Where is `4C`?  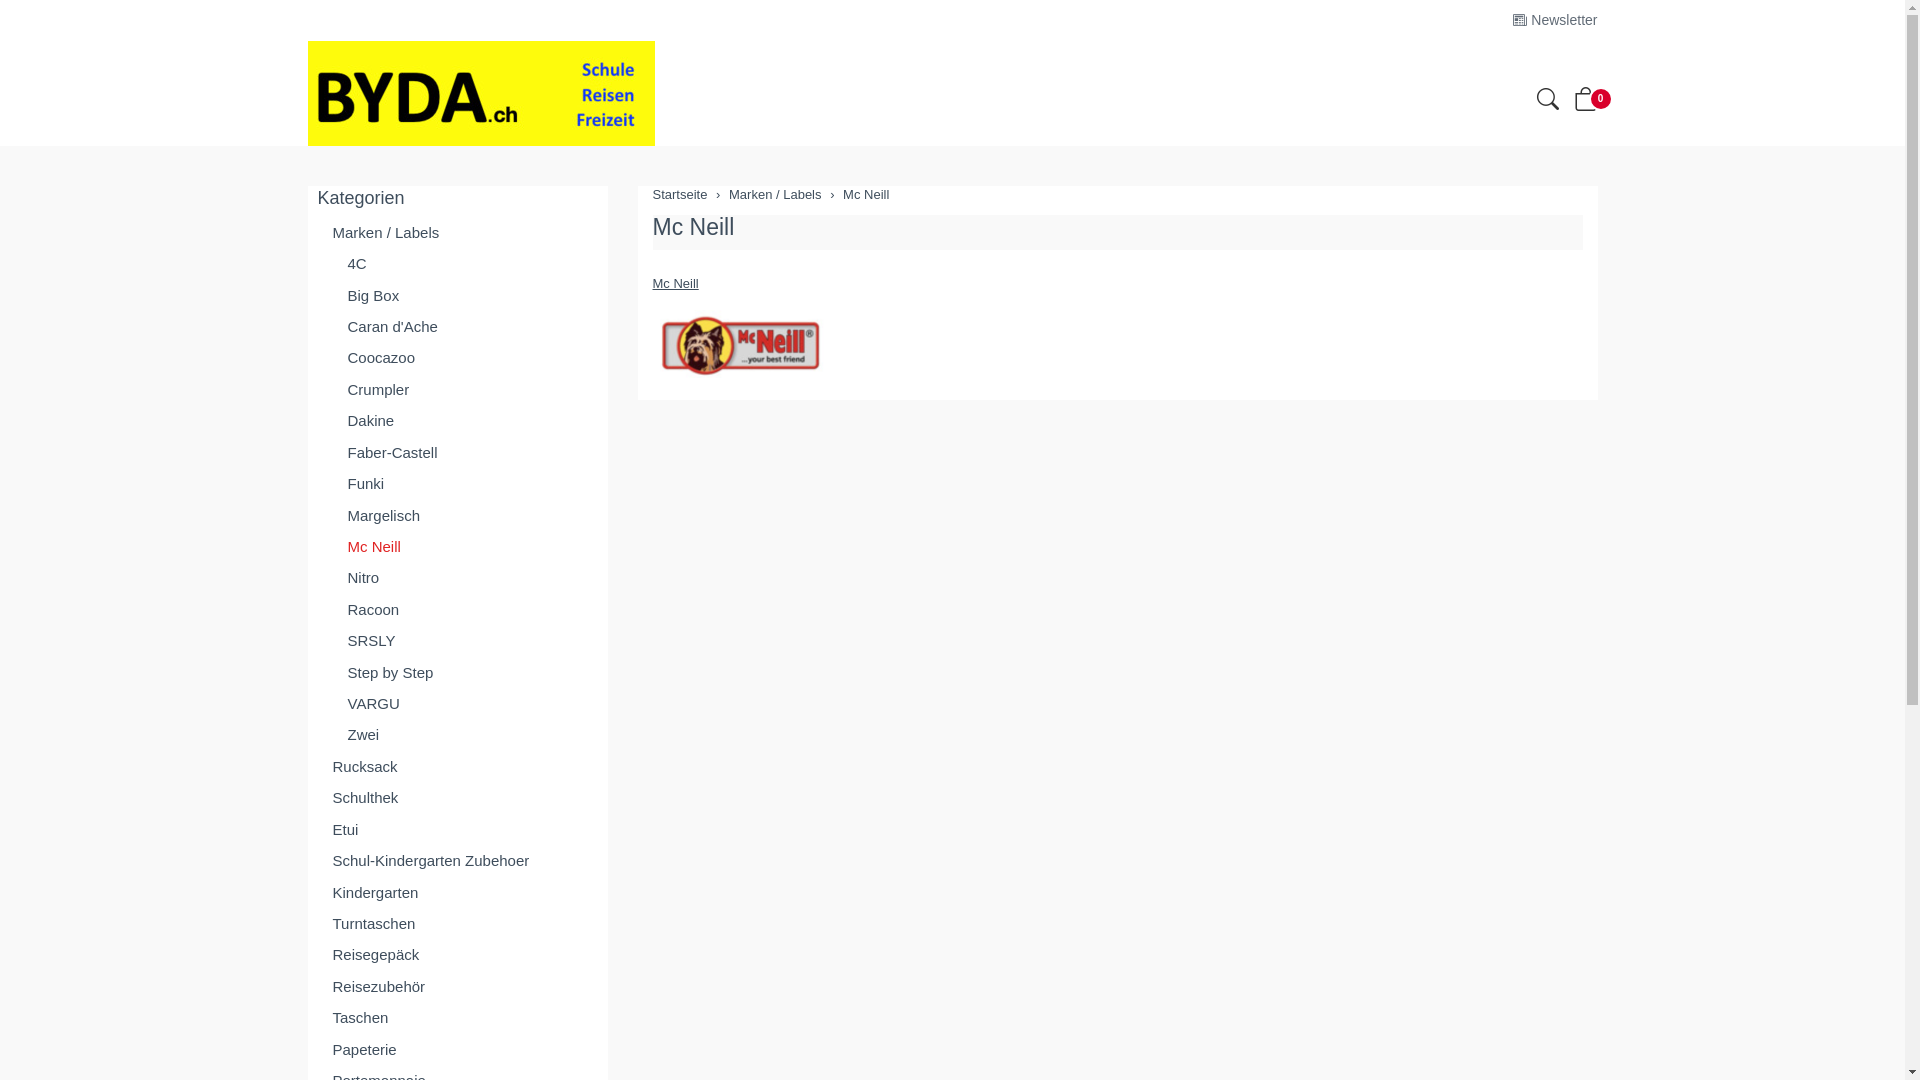 4C is located at coordinates (458, 264).